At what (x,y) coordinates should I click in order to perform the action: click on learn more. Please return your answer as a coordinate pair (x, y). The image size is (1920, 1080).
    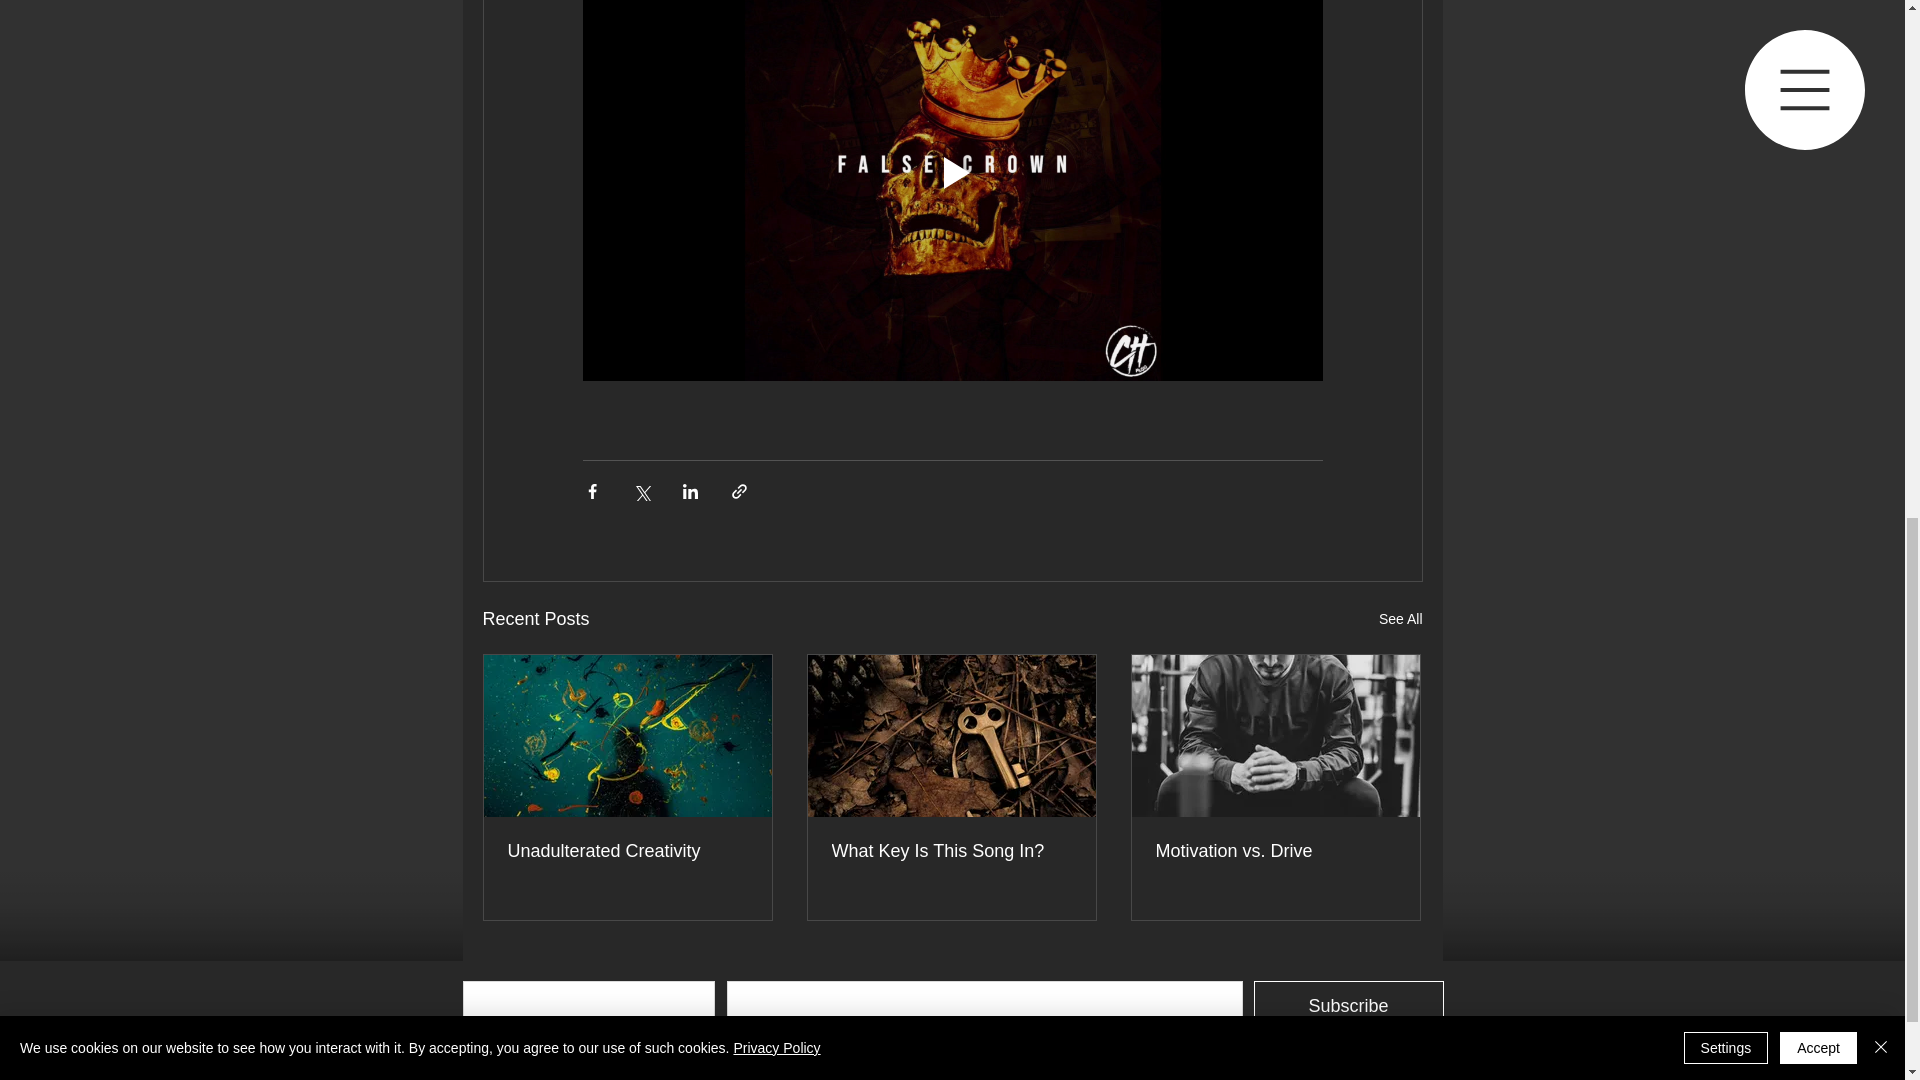
    Looking at the image, I should click on (1420, 1072).